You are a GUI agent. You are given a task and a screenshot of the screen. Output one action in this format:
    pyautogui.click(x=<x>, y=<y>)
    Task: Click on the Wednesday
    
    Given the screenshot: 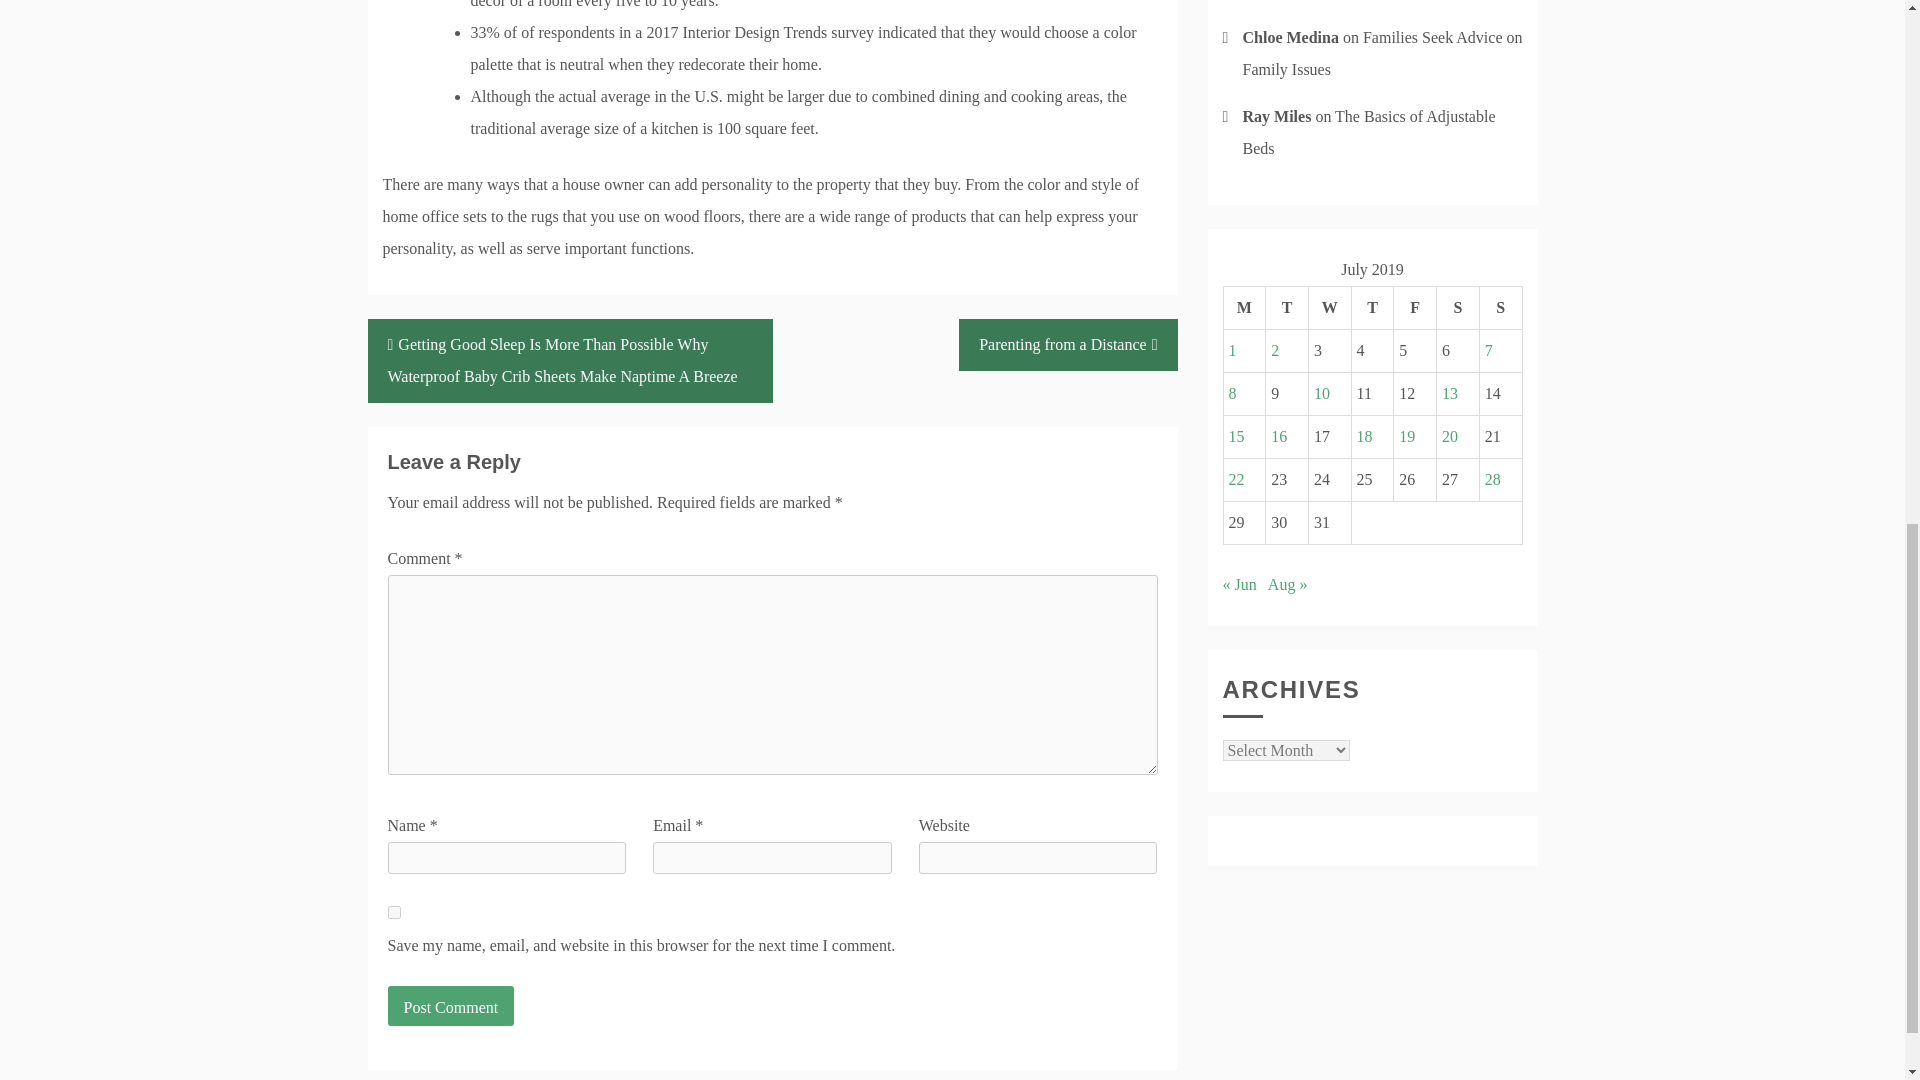 What is the action you would take?
    pyautogui.click(x=1329, y=308)
    